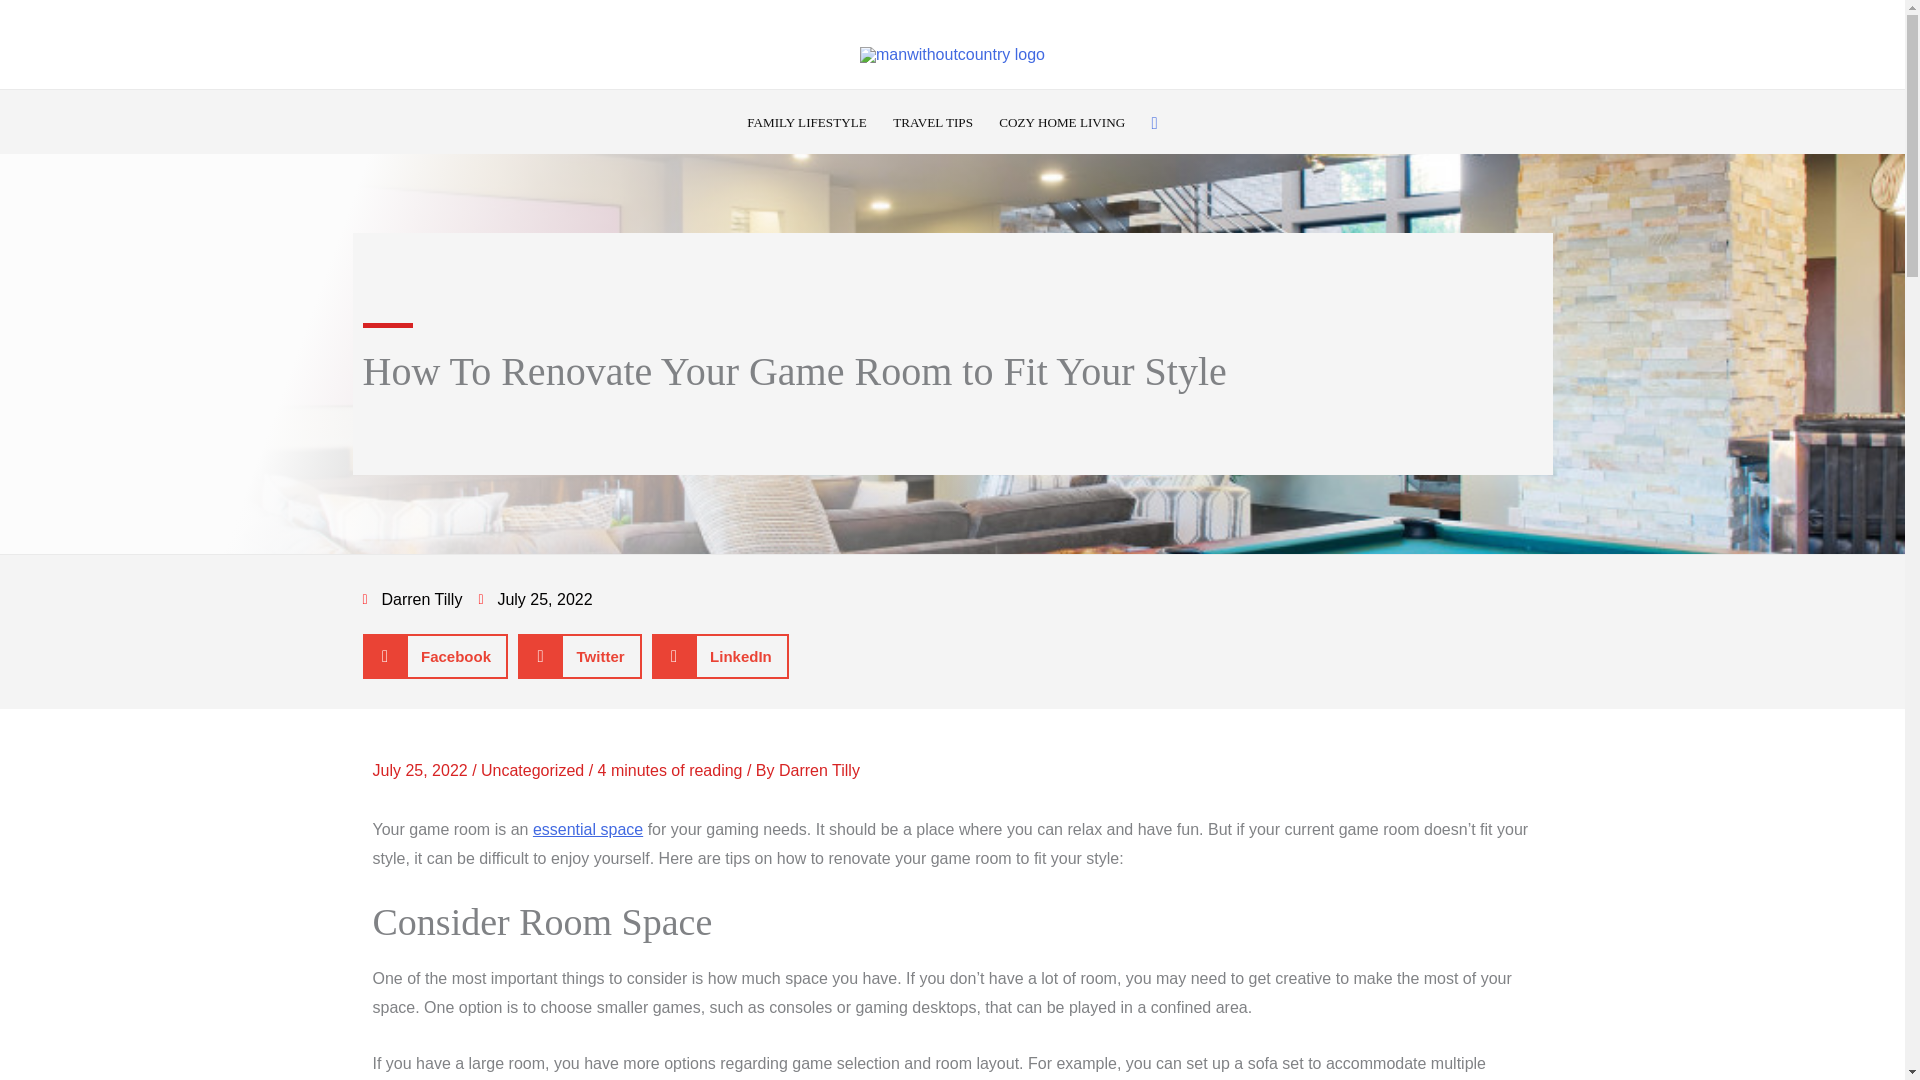 This screenshot has width=1920, height=1080. What do you see at coordinates (534, 600) in the screenshot?
I see `July 25, 2022` at bounding box center [534, 600].